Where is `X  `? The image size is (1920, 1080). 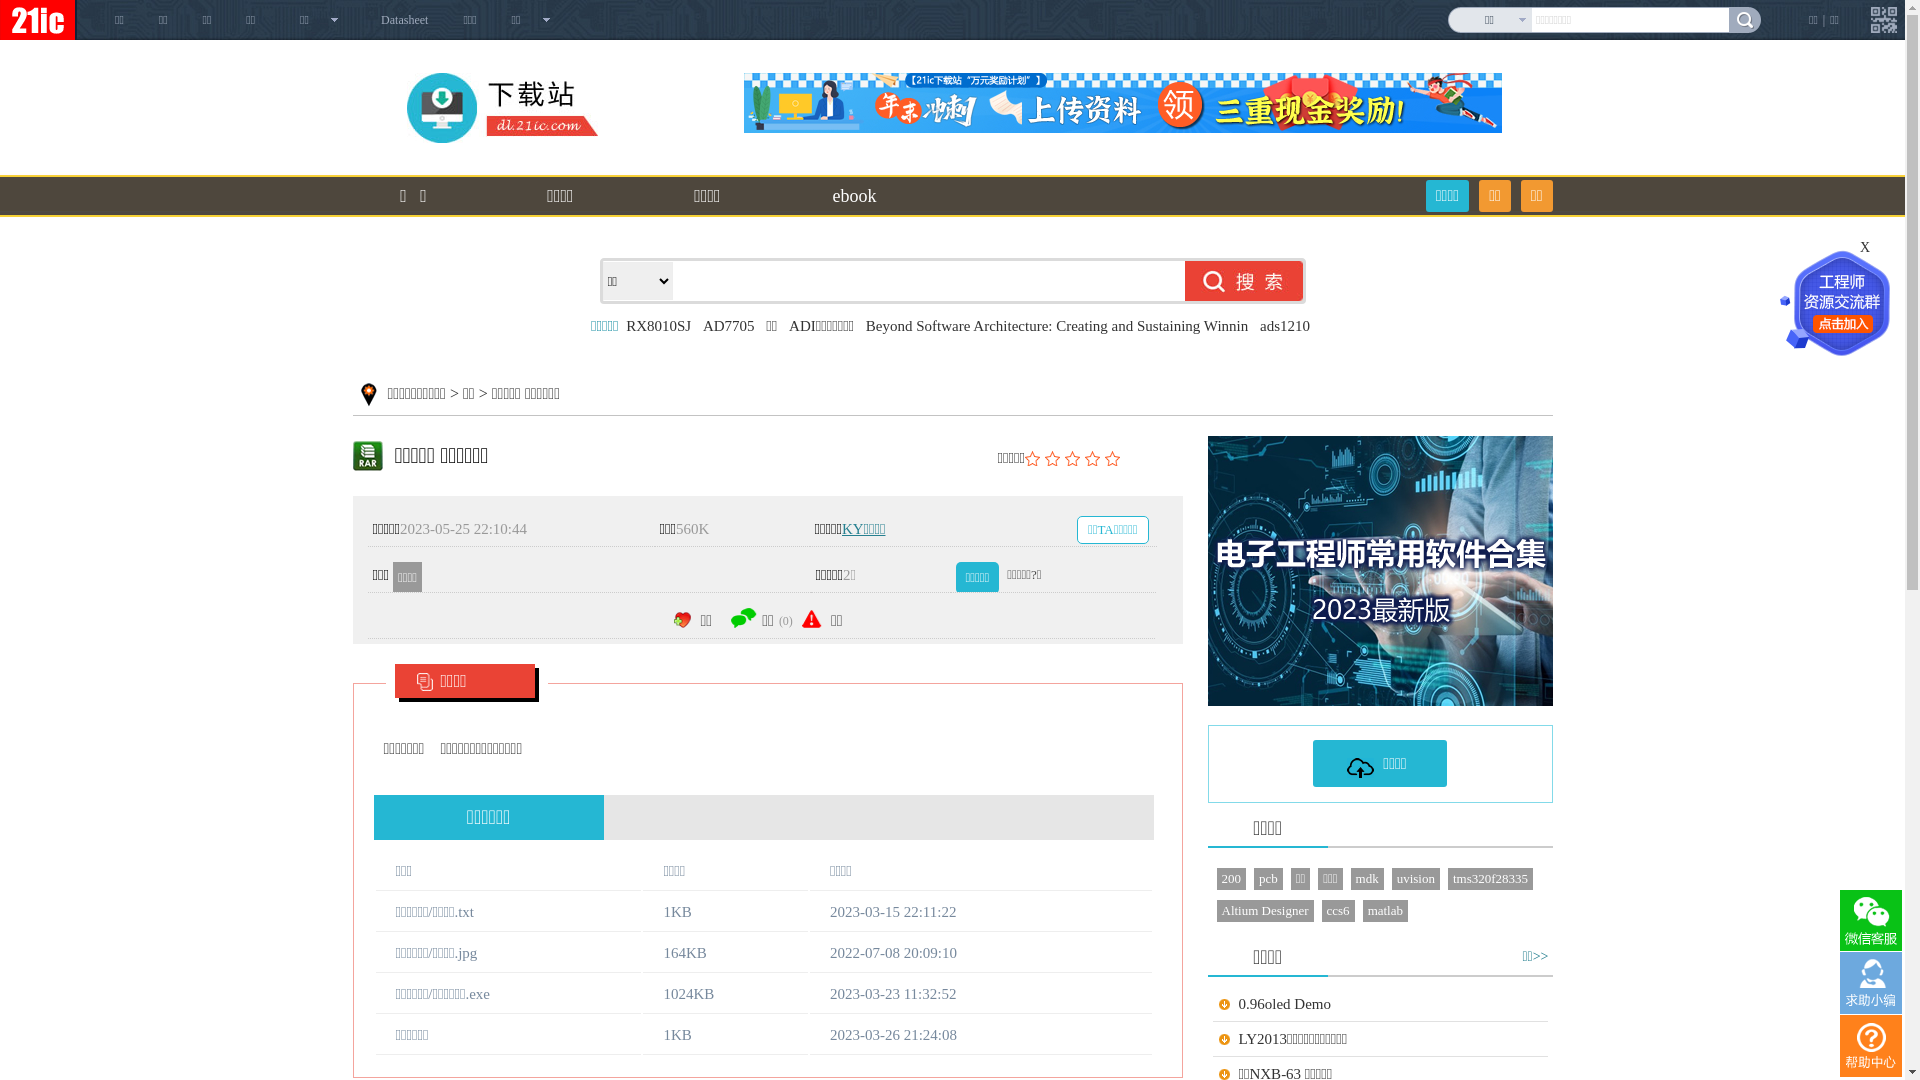
X   is located at coordinates (1868, 248).